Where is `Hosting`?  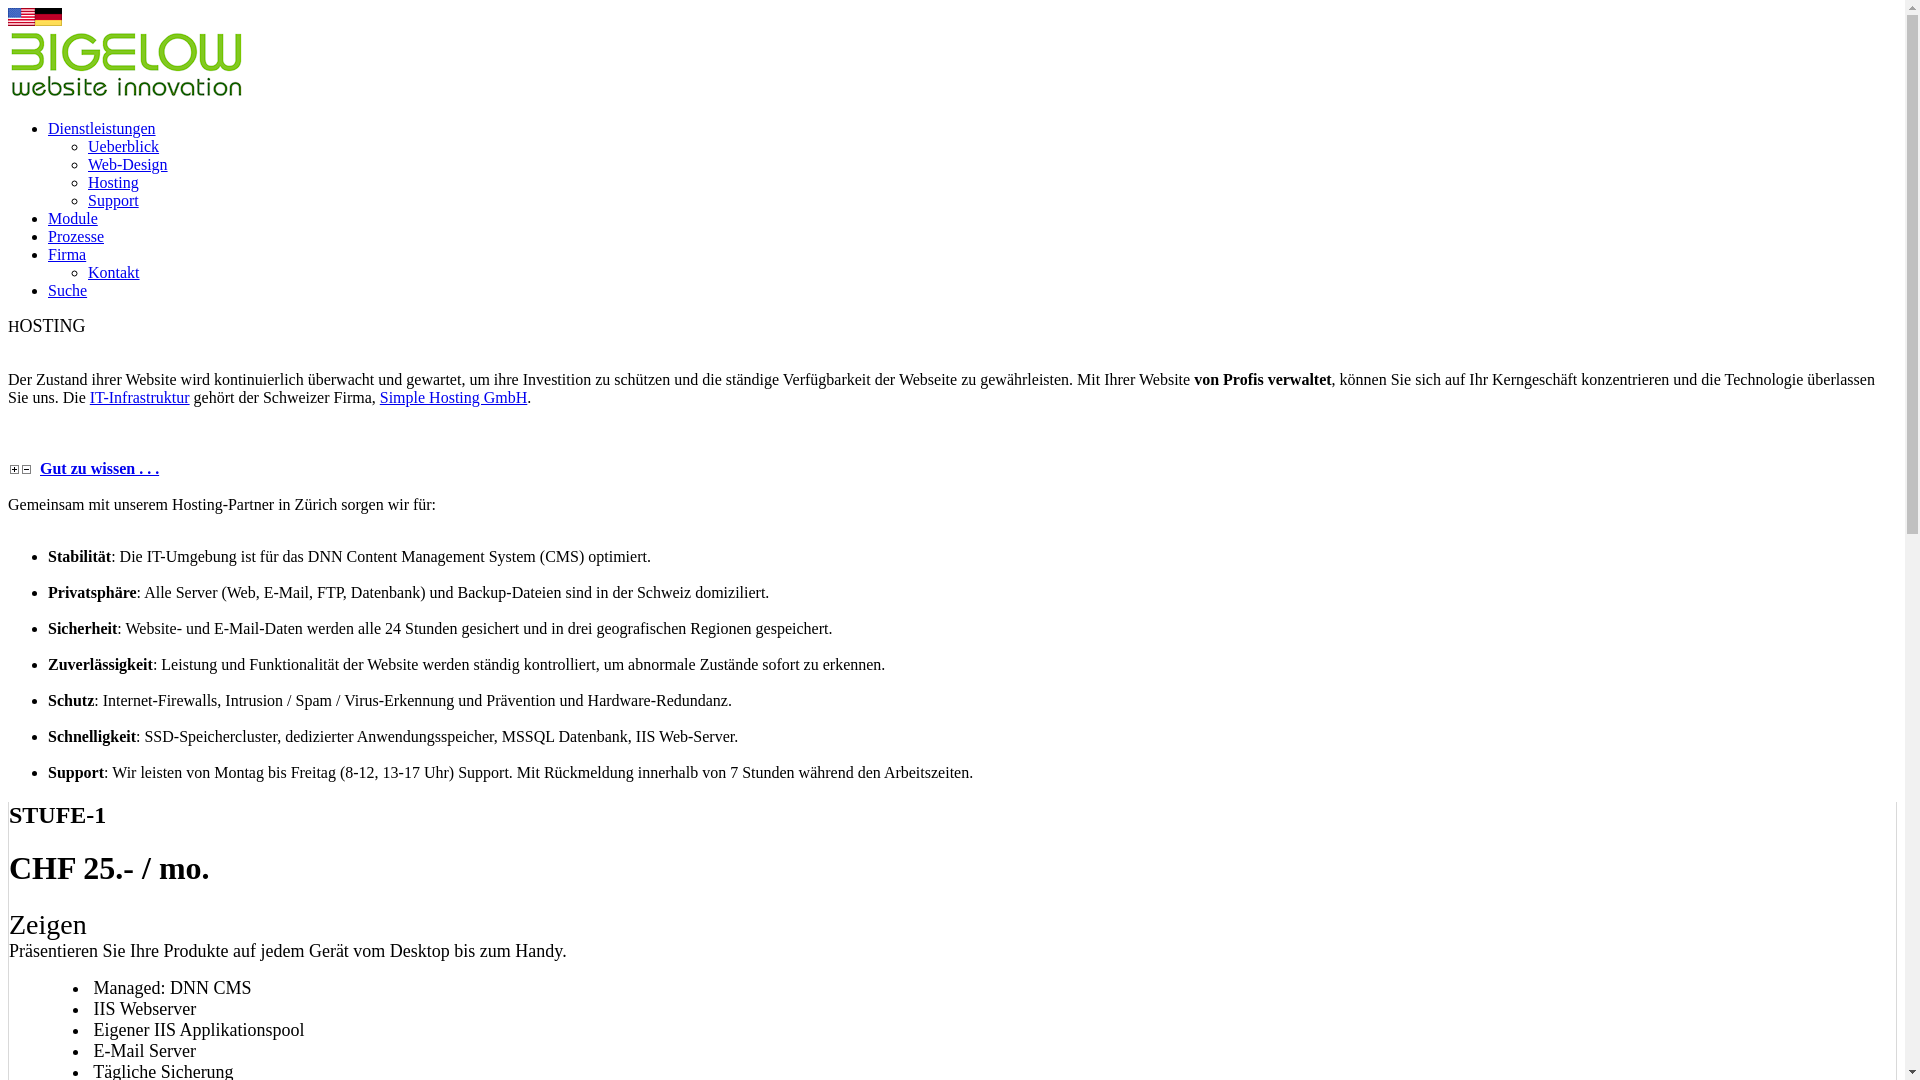
Hosting is located at coordinates (114, 182).